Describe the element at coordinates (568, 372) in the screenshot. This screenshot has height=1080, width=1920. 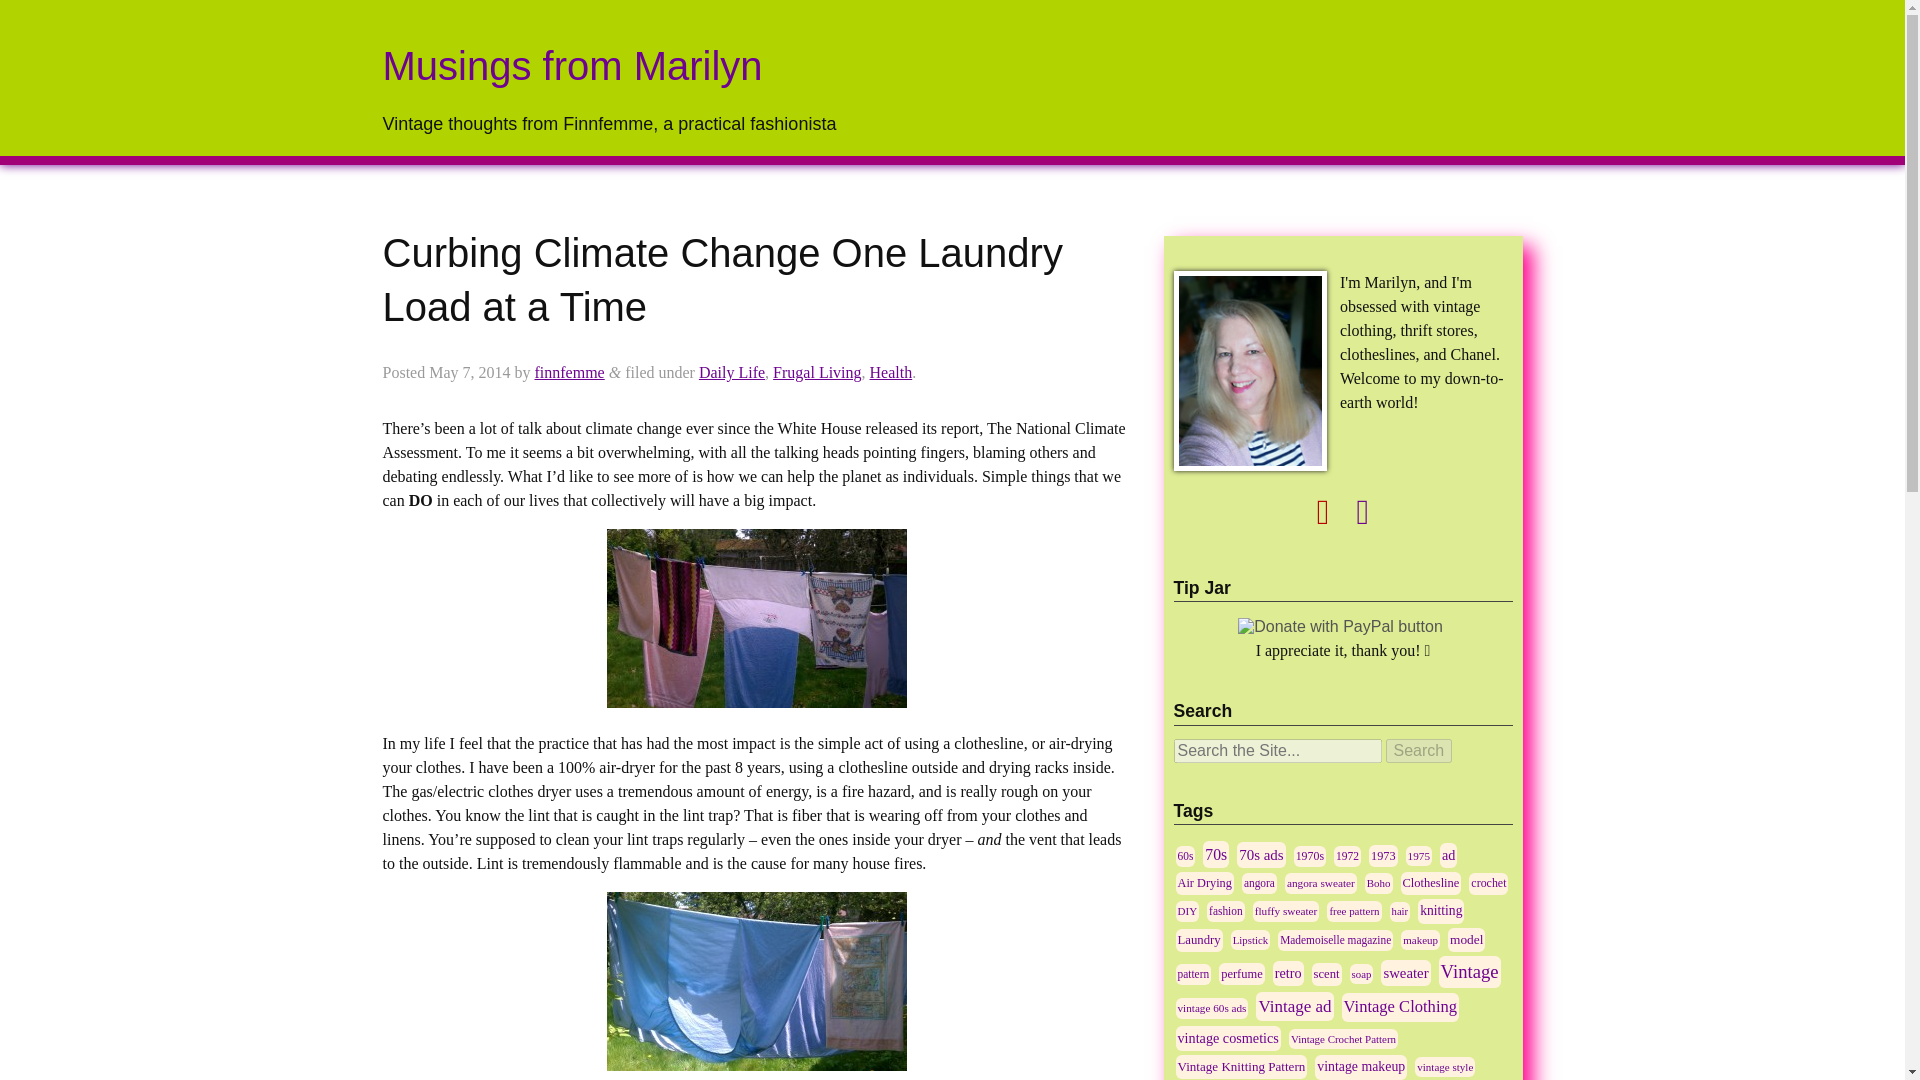
I see `Posts by finnfemme` at that location.